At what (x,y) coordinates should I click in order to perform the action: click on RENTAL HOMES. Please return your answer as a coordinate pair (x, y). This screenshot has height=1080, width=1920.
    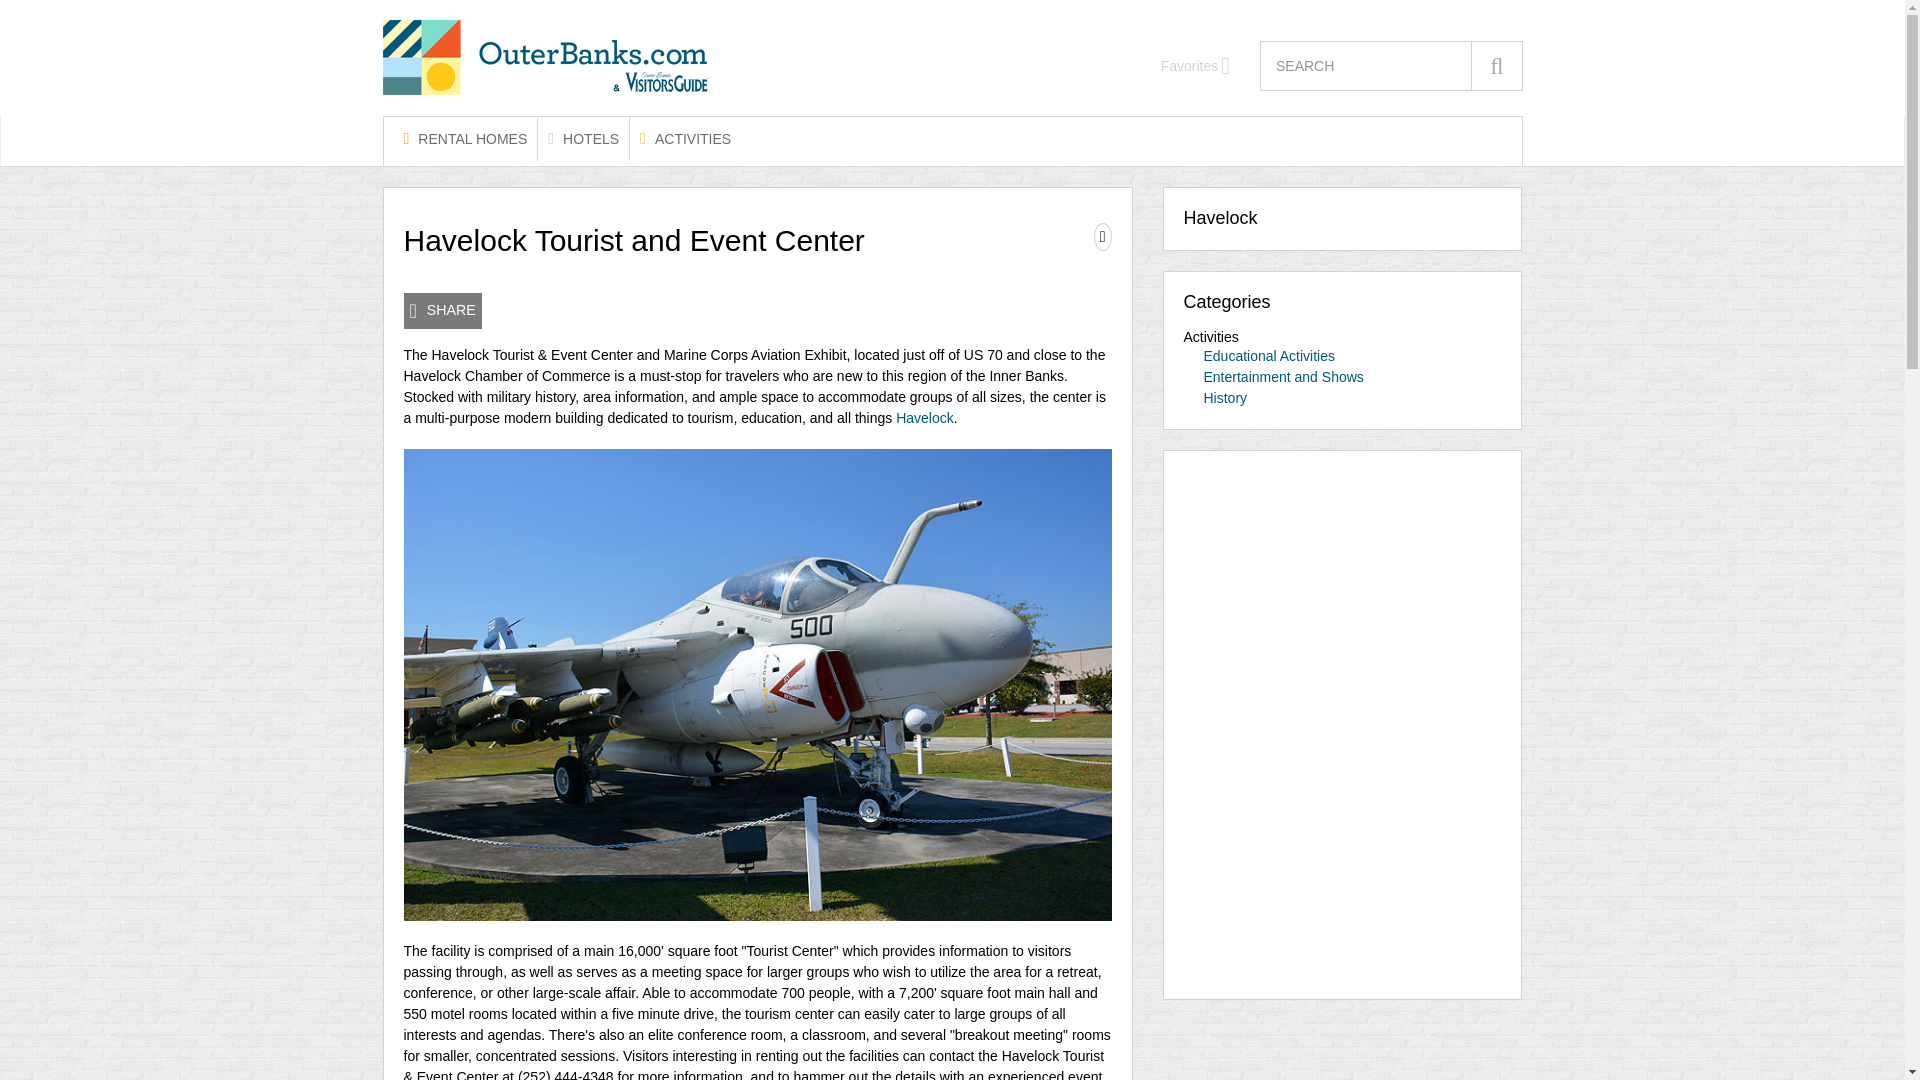
    Looking at the image, I should click on (465, 138).